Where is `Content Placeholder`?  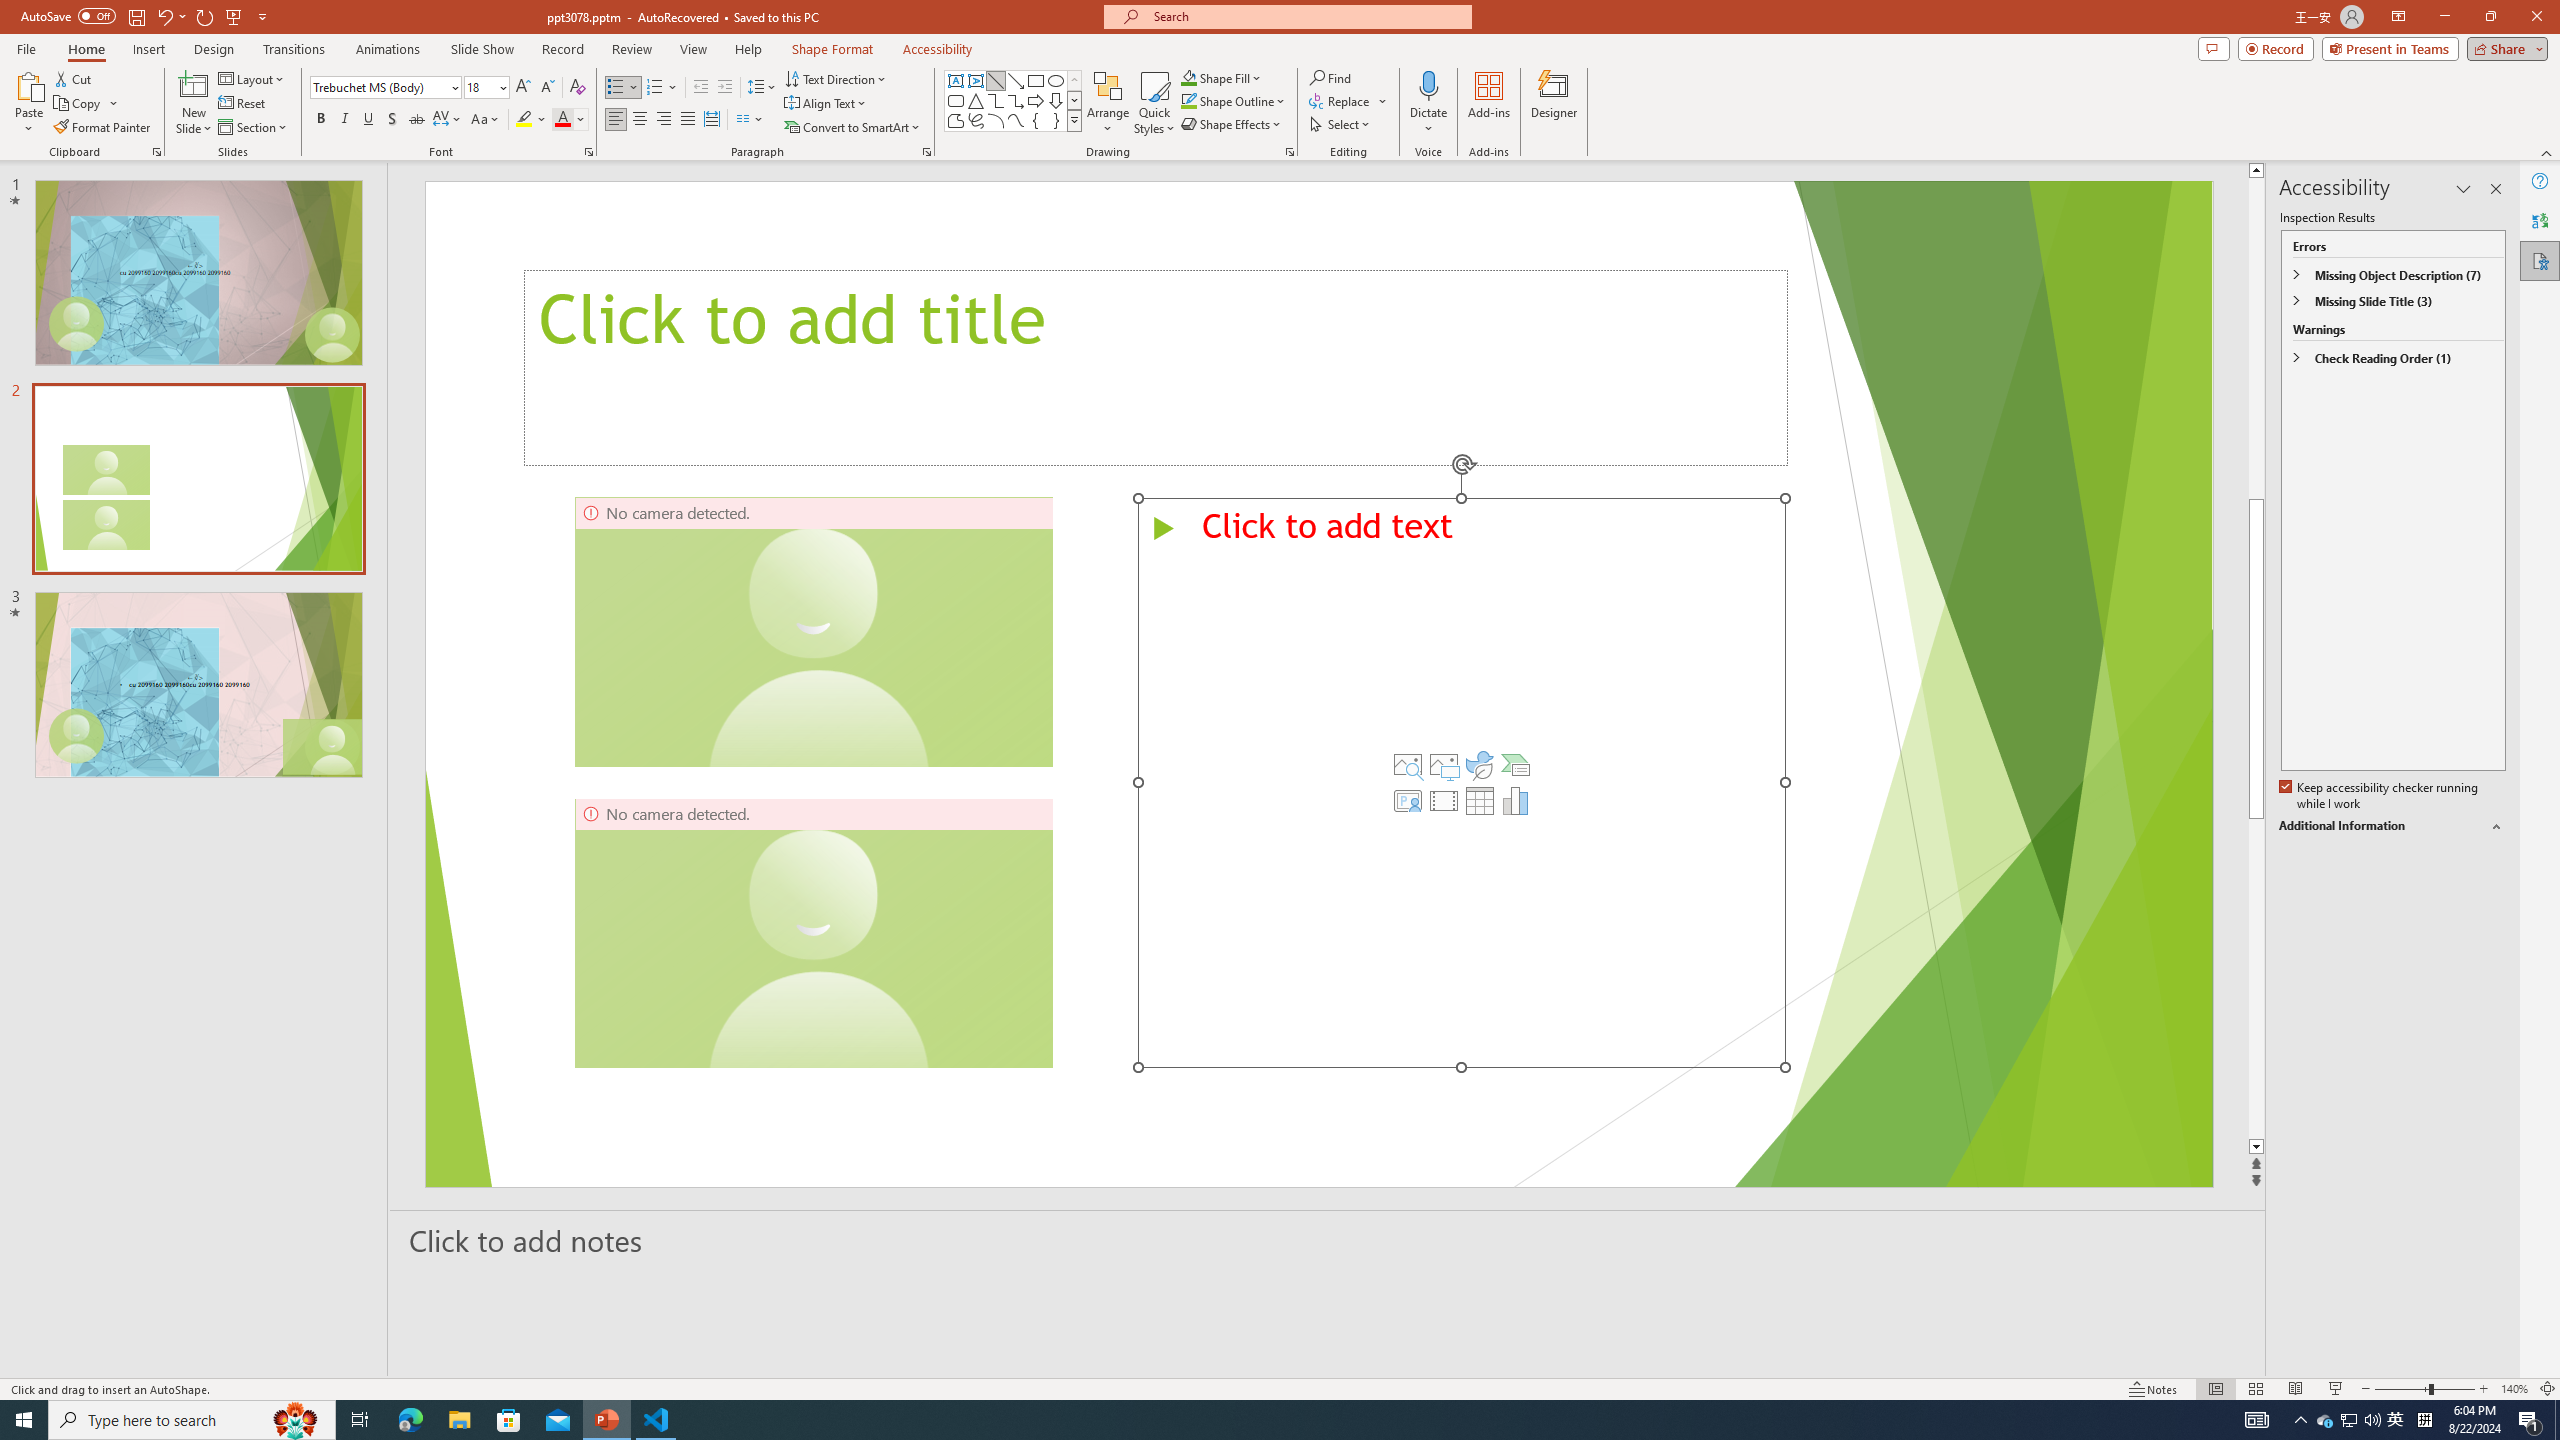
Content Placeholder is located at coordinates (1462, 783).